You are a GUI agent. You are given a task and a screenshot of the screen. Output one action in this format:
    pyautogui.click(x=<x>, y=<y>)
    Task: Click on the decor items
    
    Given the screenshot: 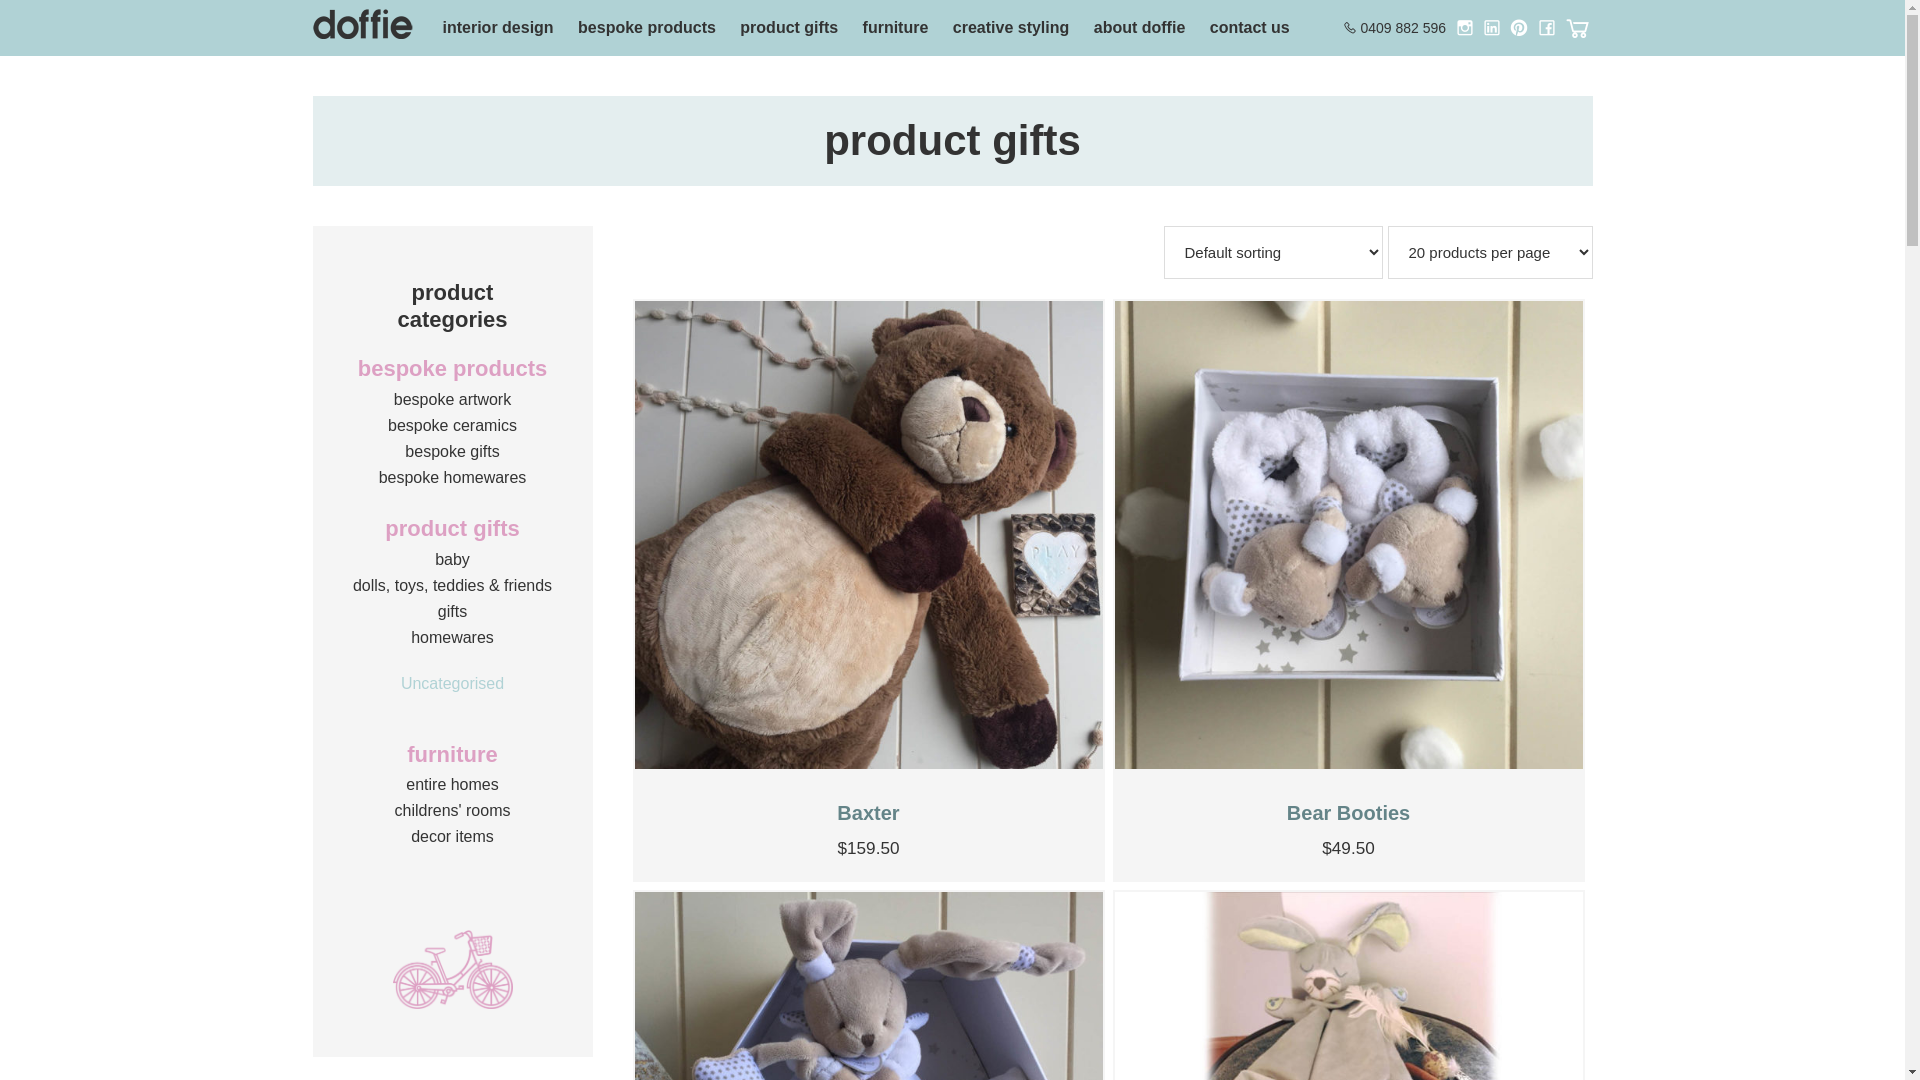 What is the action you would take?
    pyautogui.click(x=452, y=836)
    